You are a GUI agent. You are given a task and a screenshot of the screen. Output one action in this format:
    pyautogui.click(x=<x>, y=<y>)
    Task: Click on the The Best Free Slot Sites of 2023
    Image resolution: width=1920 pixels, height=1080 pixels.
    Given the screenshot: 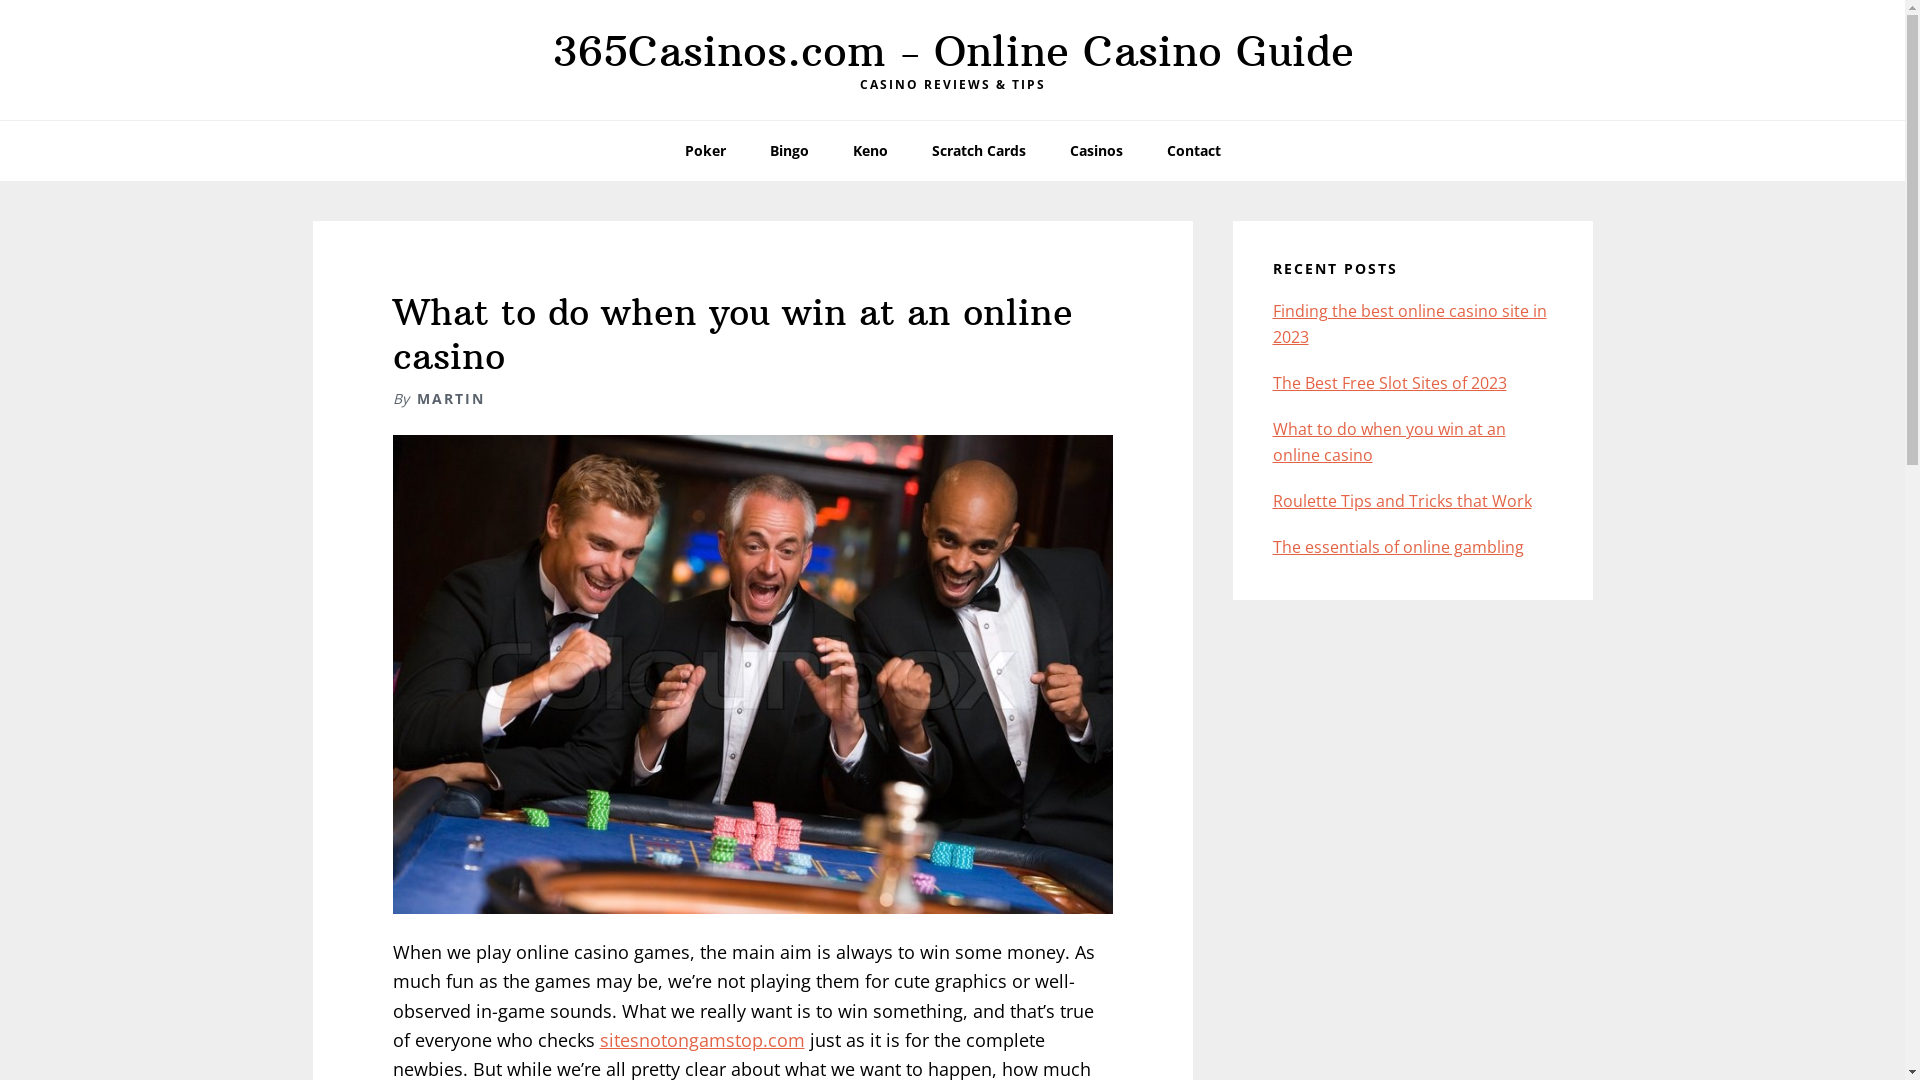 What is the action you would take?
    pyautogui.click(x=1389, y=383)
    